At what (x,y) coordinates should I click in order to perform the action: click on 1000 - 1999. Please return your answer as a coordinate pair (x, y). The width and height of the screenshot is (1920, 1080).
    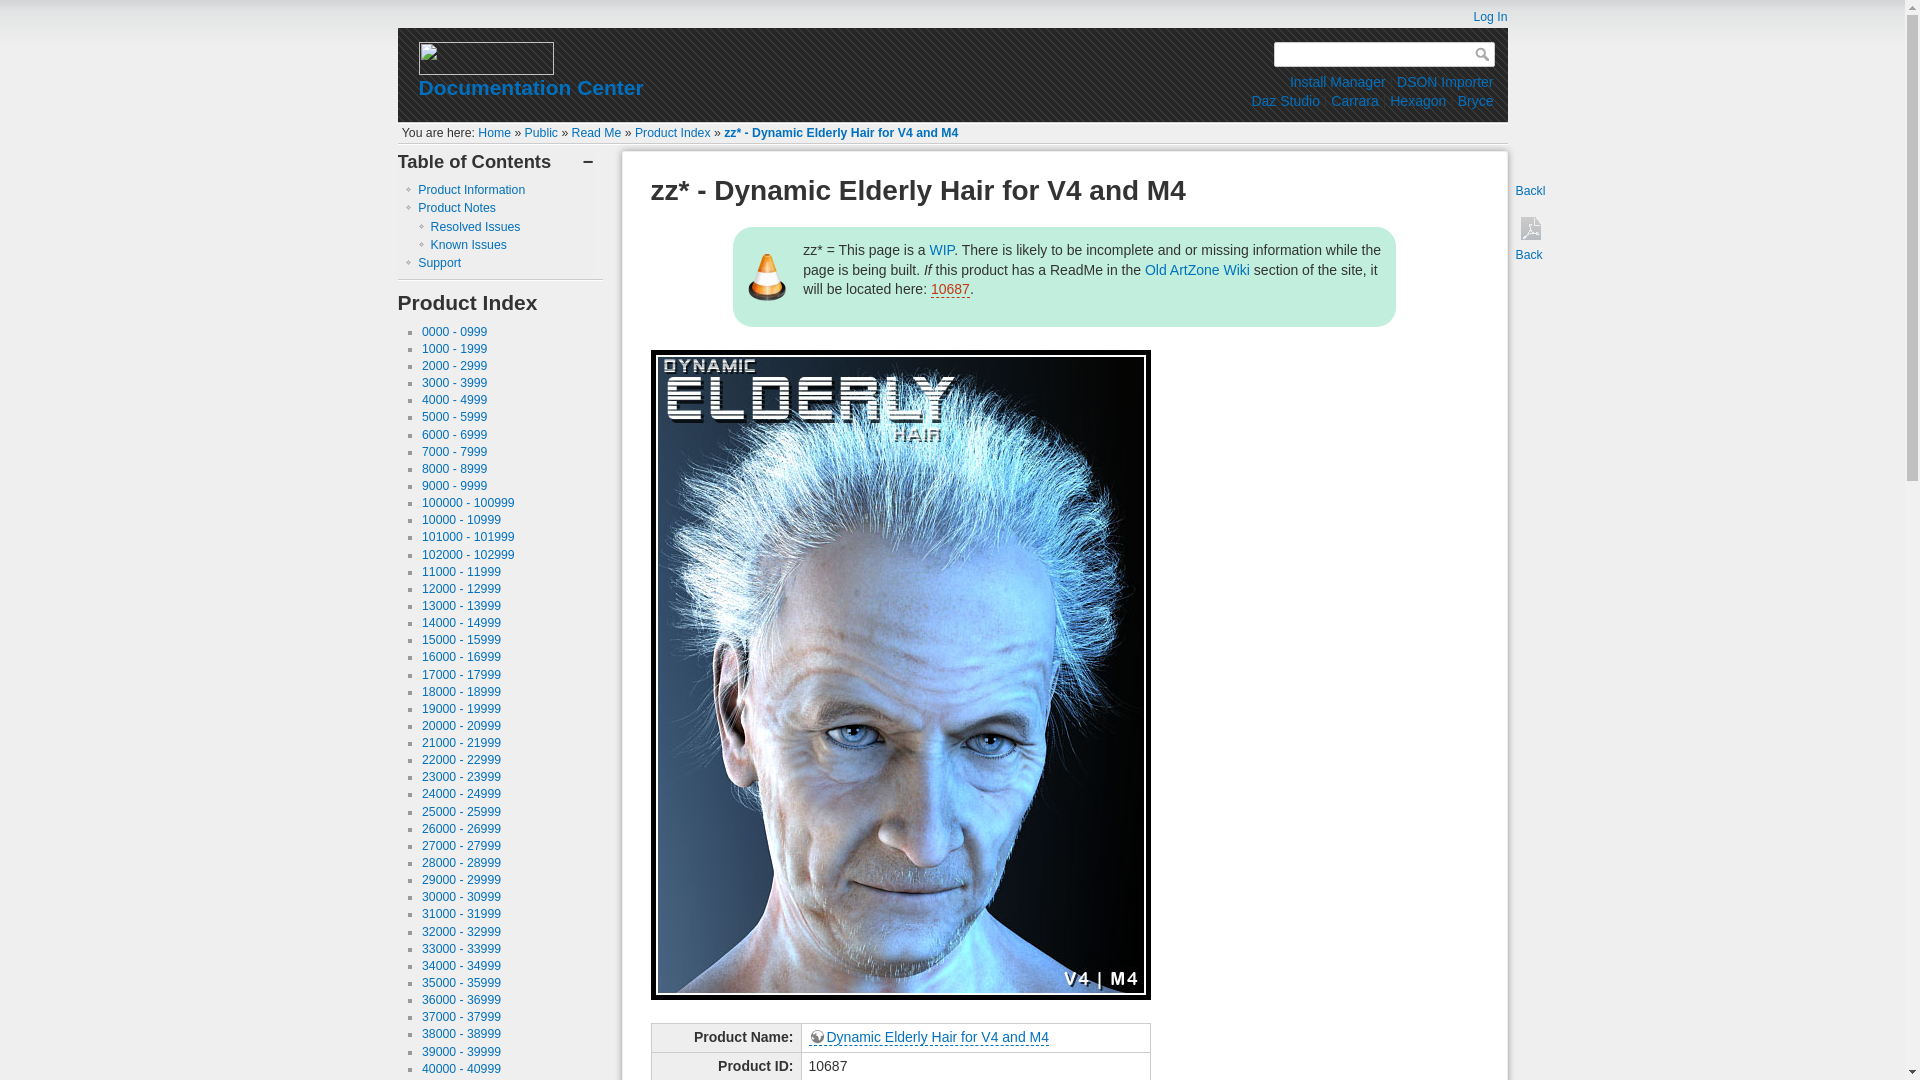
    Looking at the image, I should click on (454, 349).